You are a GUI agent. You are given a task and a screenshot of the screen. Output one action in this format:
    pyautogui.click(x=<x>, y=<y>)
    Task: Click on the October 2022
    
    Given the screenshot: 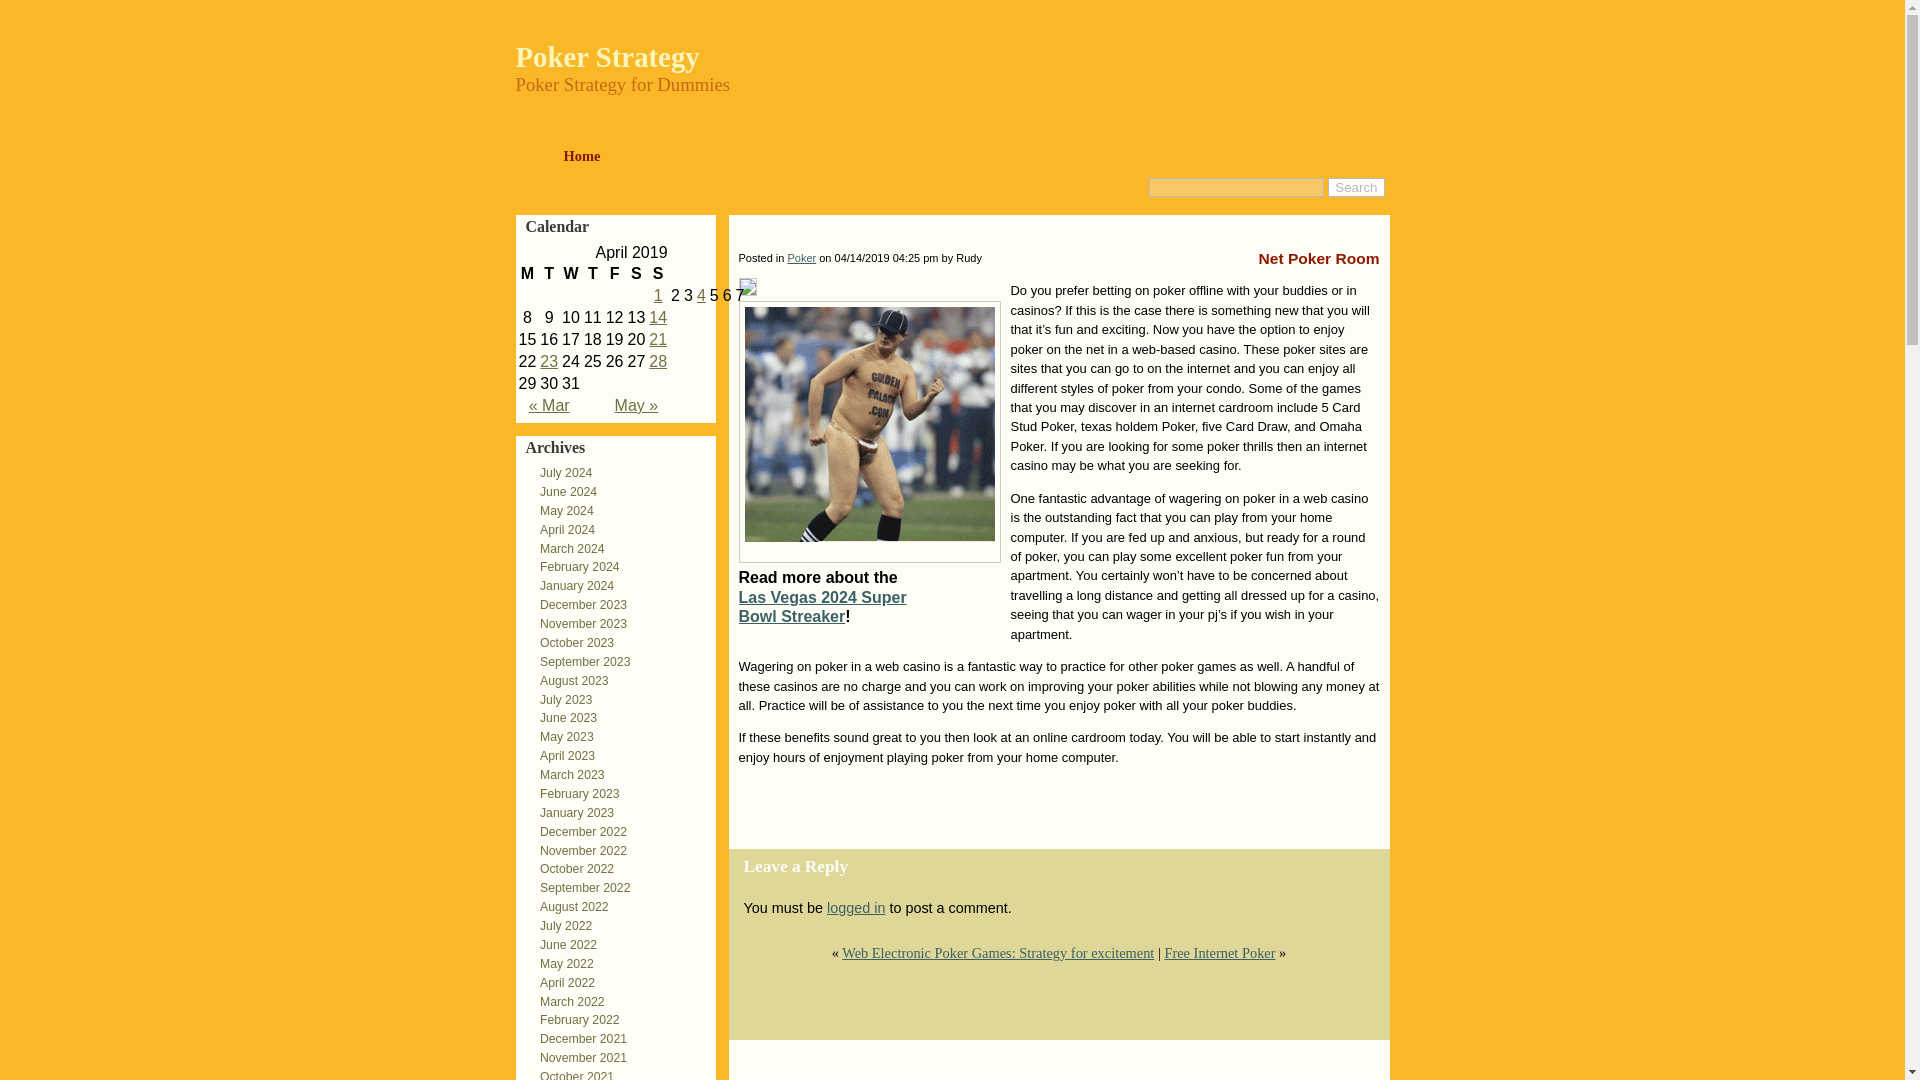 What is the action you would take?
    pyautogui.click(x=571, y=868)
    